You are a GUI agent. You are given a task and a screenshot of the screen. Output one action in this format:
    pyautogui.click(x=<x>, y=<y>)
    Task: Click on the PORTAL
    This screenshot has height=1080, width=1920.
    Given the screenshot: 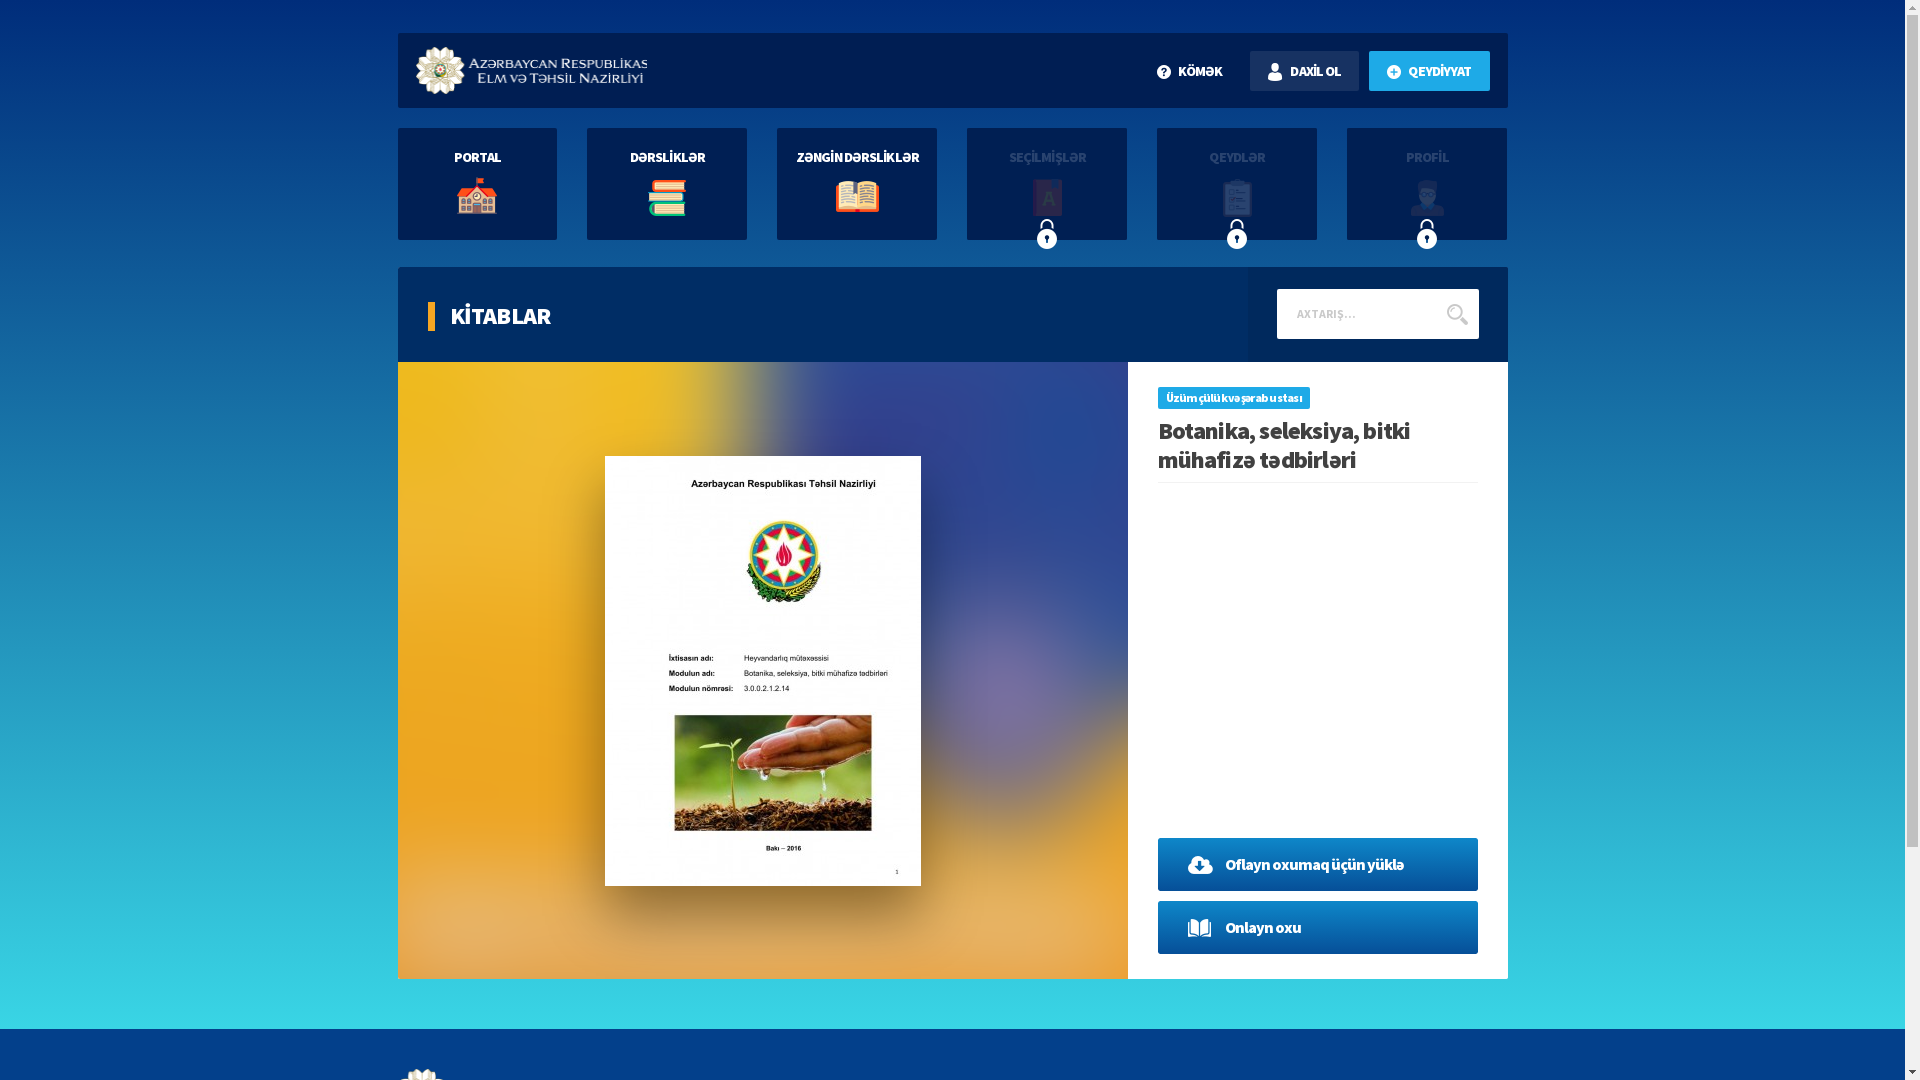 What is the action you would take?
    pyautogui.click(x=478, y=184)
    